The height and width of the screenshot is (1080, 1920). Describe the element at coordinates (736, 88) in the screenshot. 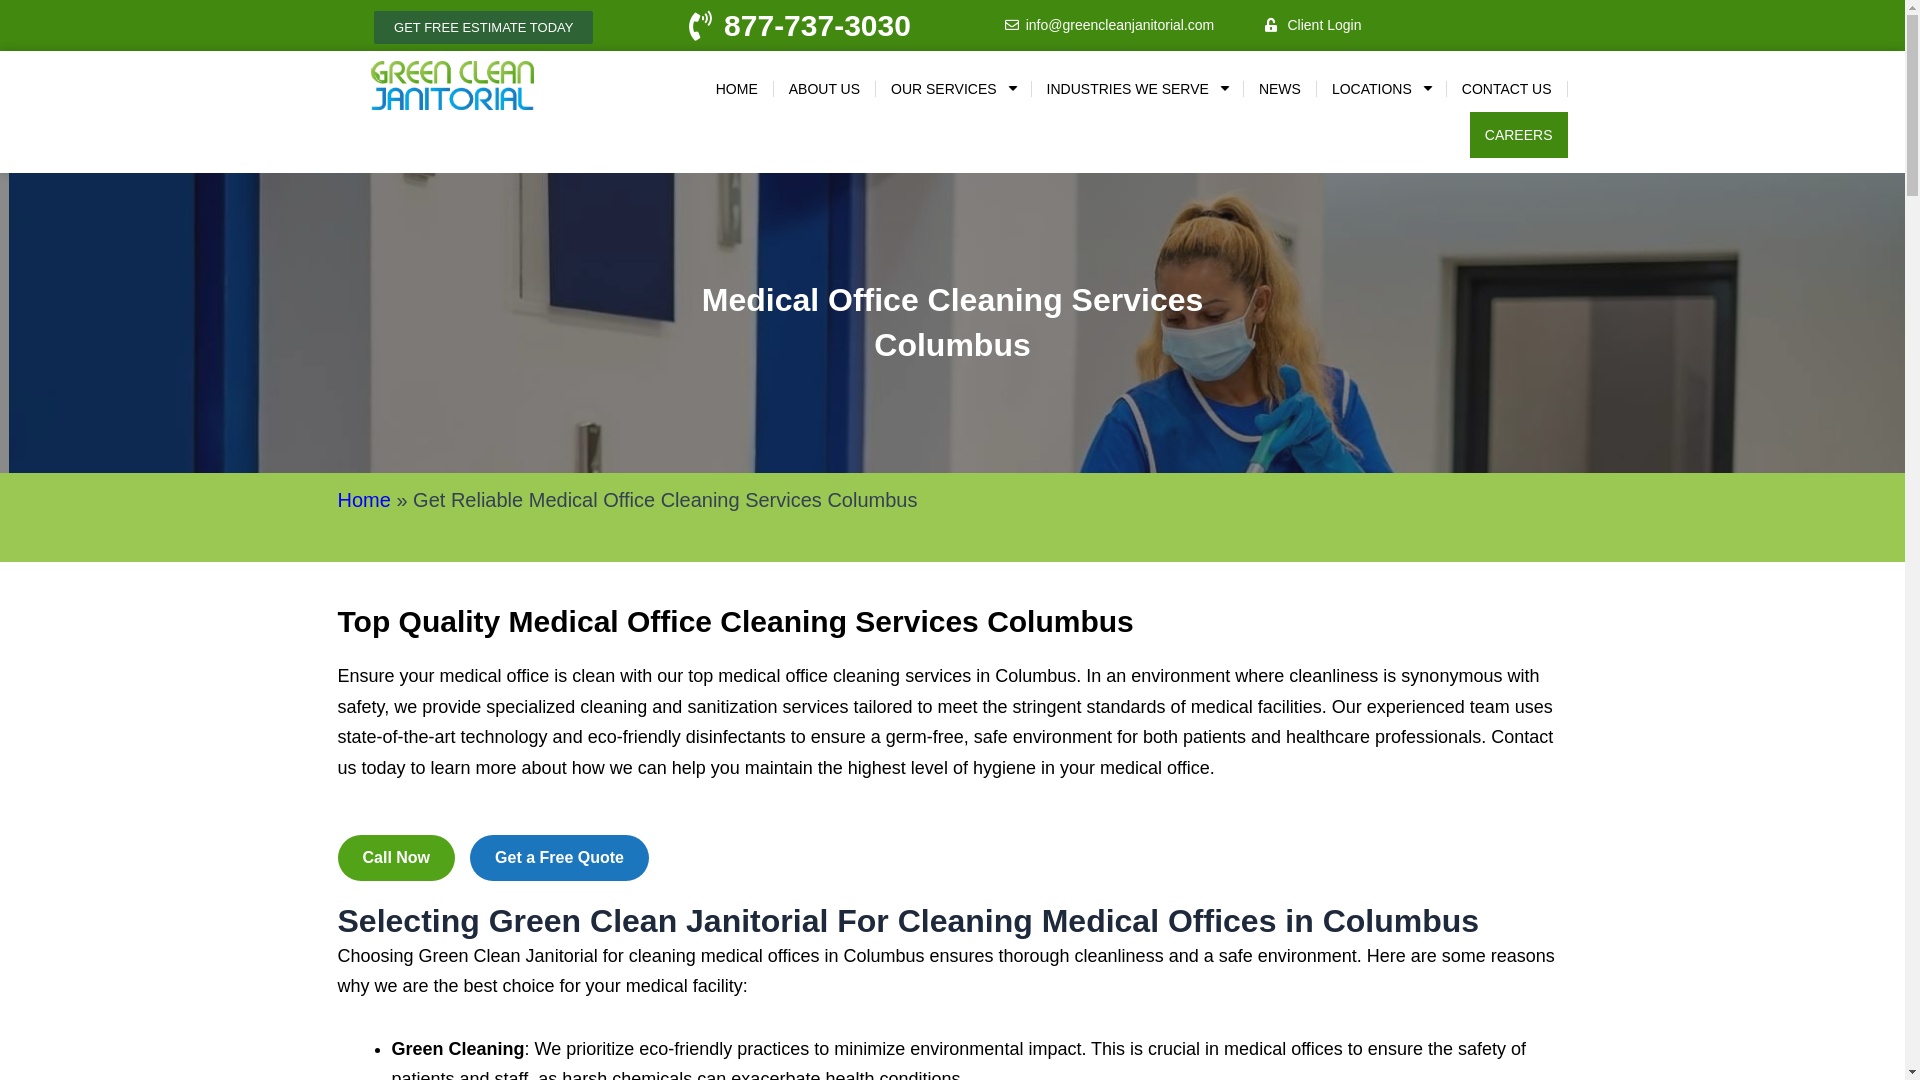

I see `HOME` at that location.